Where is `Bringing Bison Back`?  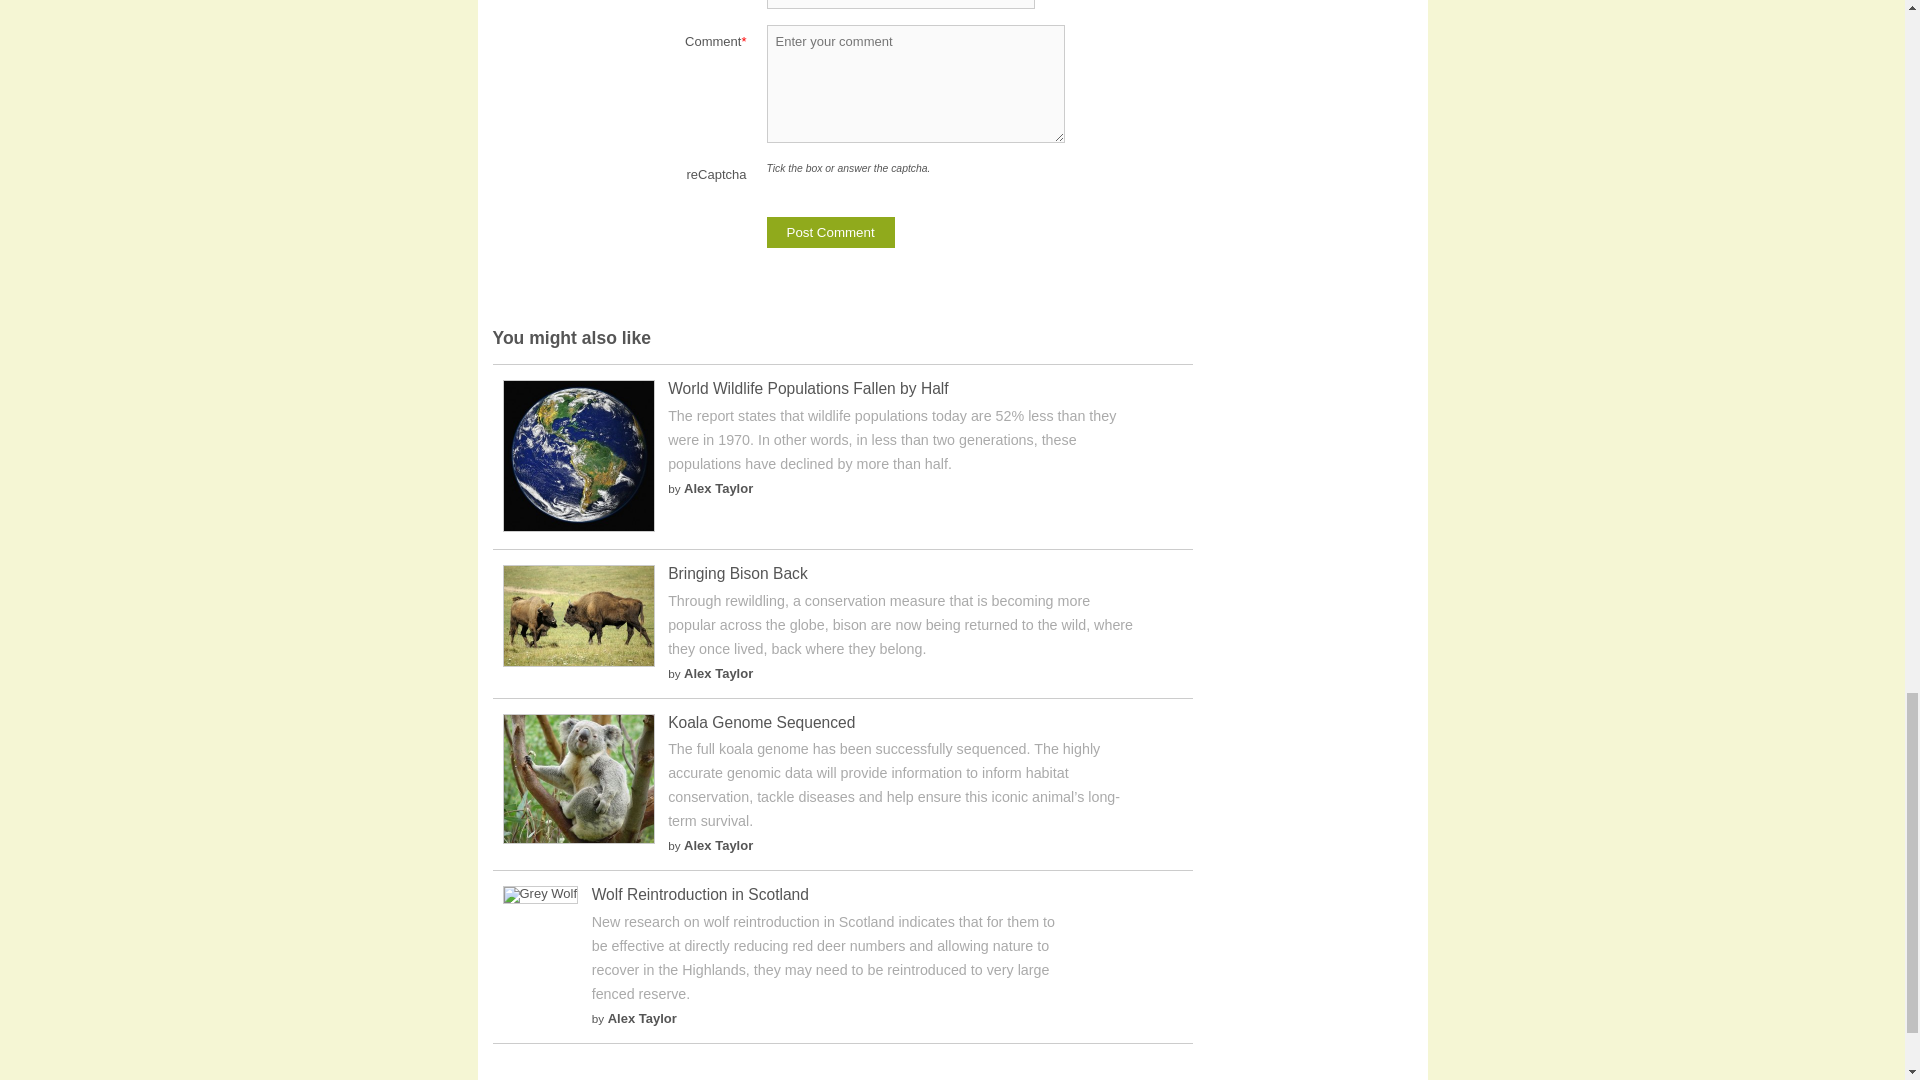
Bringing Bison Back is located at coordinates (738, 573).